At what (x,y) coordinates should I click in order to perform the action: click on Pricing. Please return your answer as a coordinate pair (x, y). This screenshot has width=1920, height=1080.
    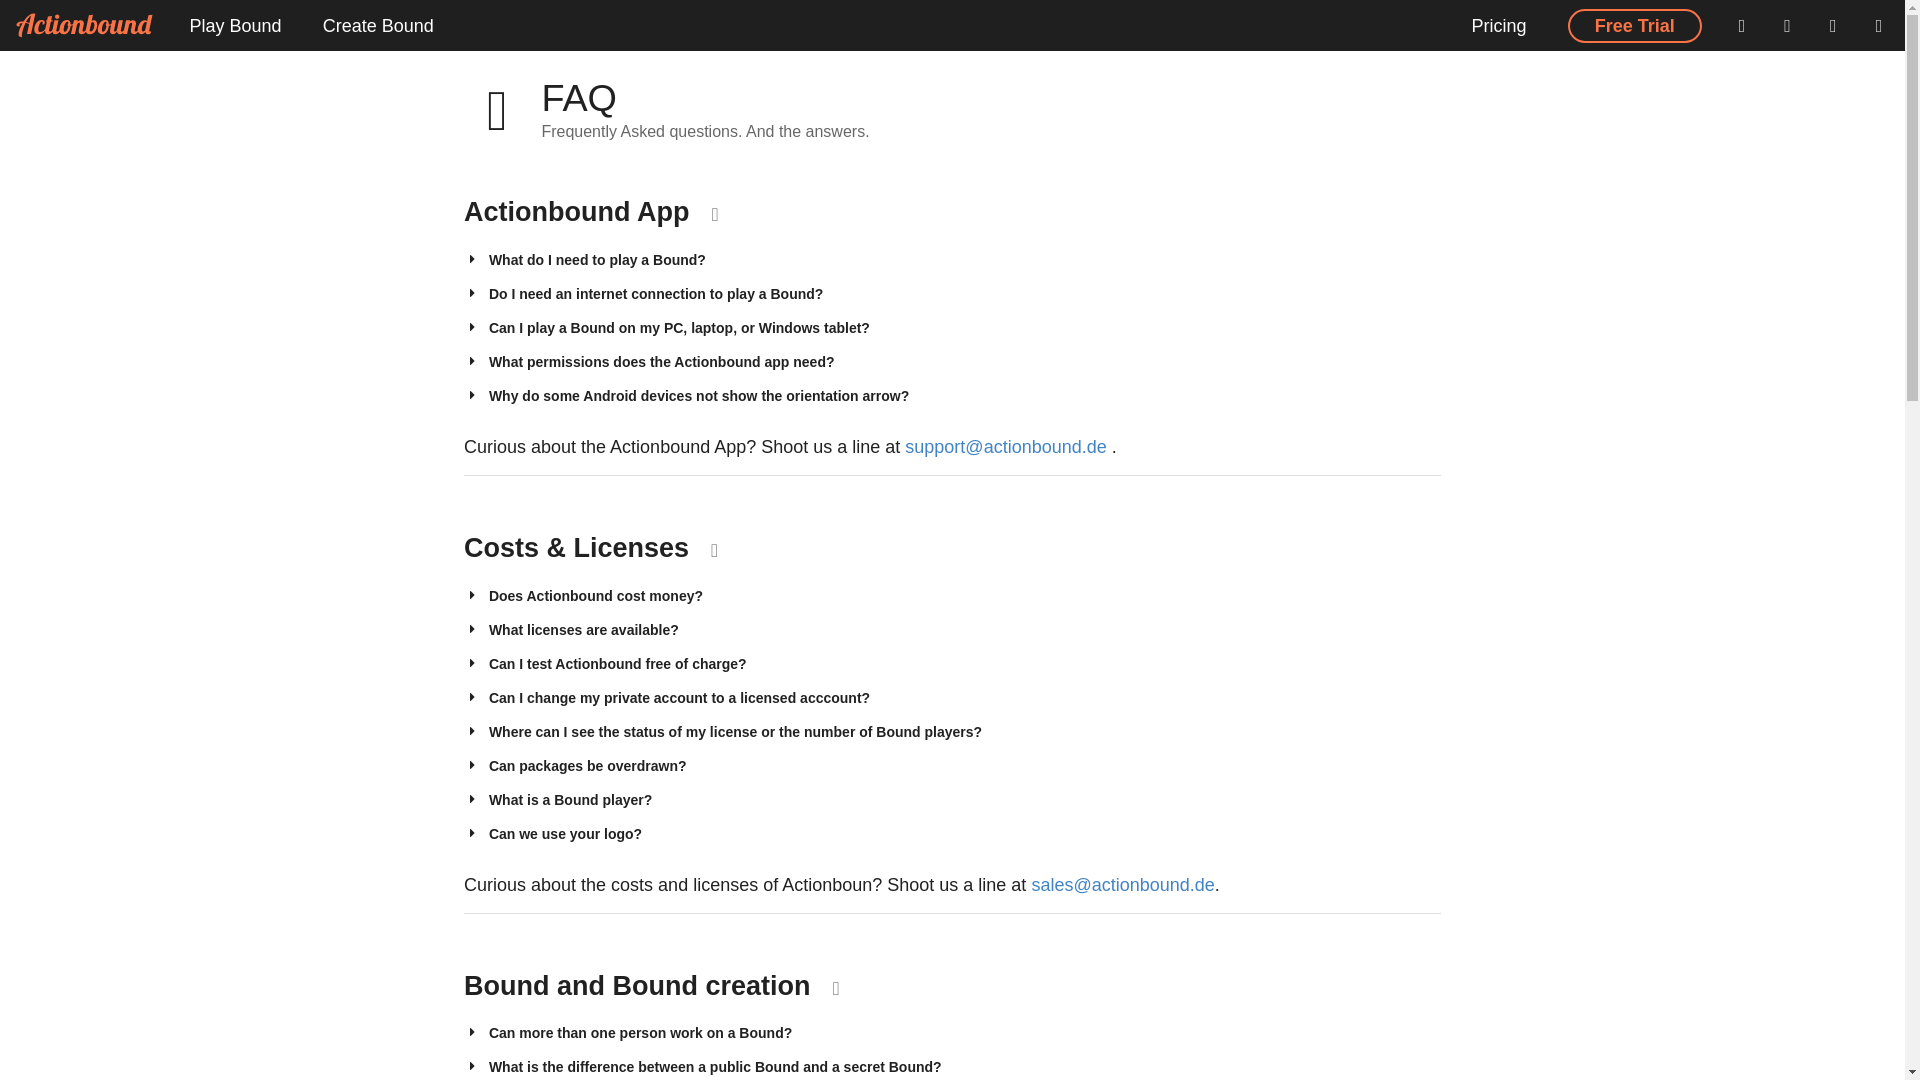
    Looking at the image, I should click on (1499, 25).